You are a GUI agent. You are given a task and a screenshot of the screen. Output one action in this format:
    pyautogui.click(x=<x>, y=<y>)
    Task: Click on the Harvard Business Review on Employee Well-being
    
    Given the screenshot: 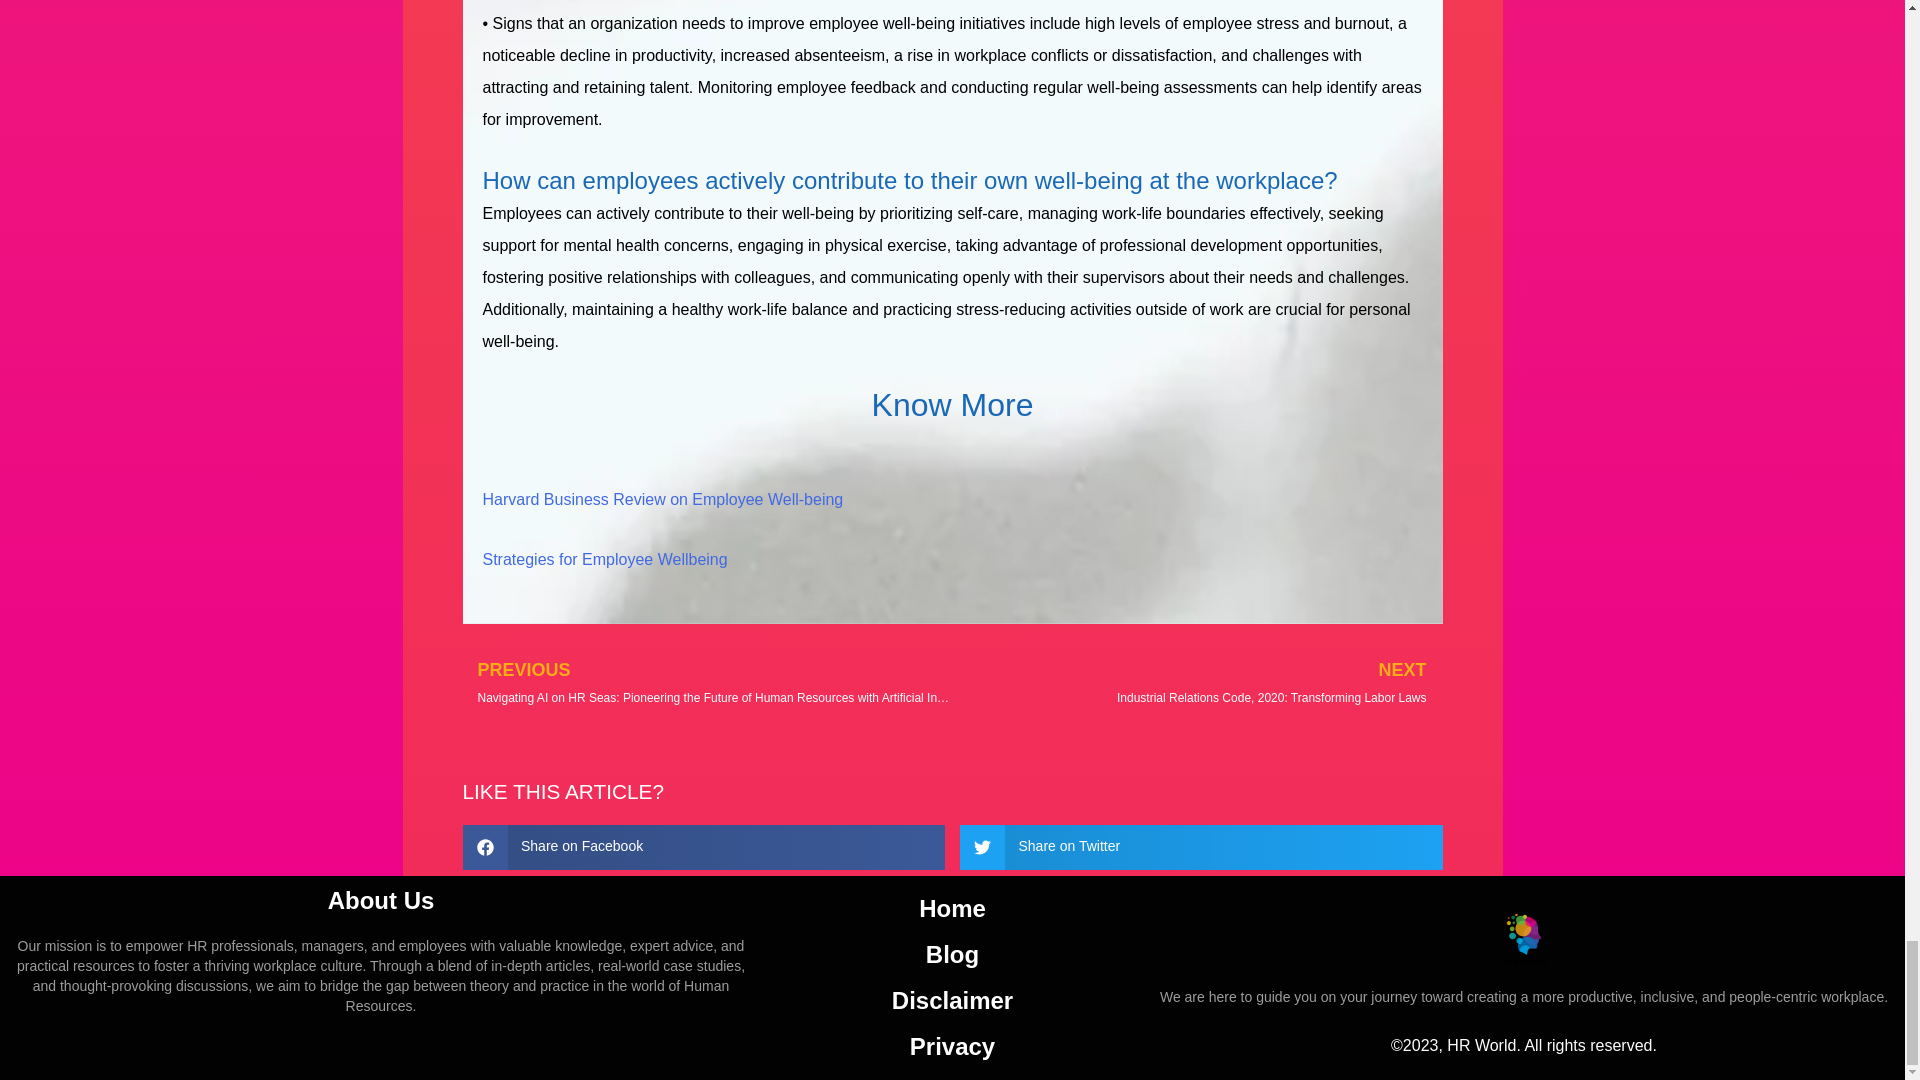 What is the action you would take?
    pyautogui.click(x=662, y=499)
    